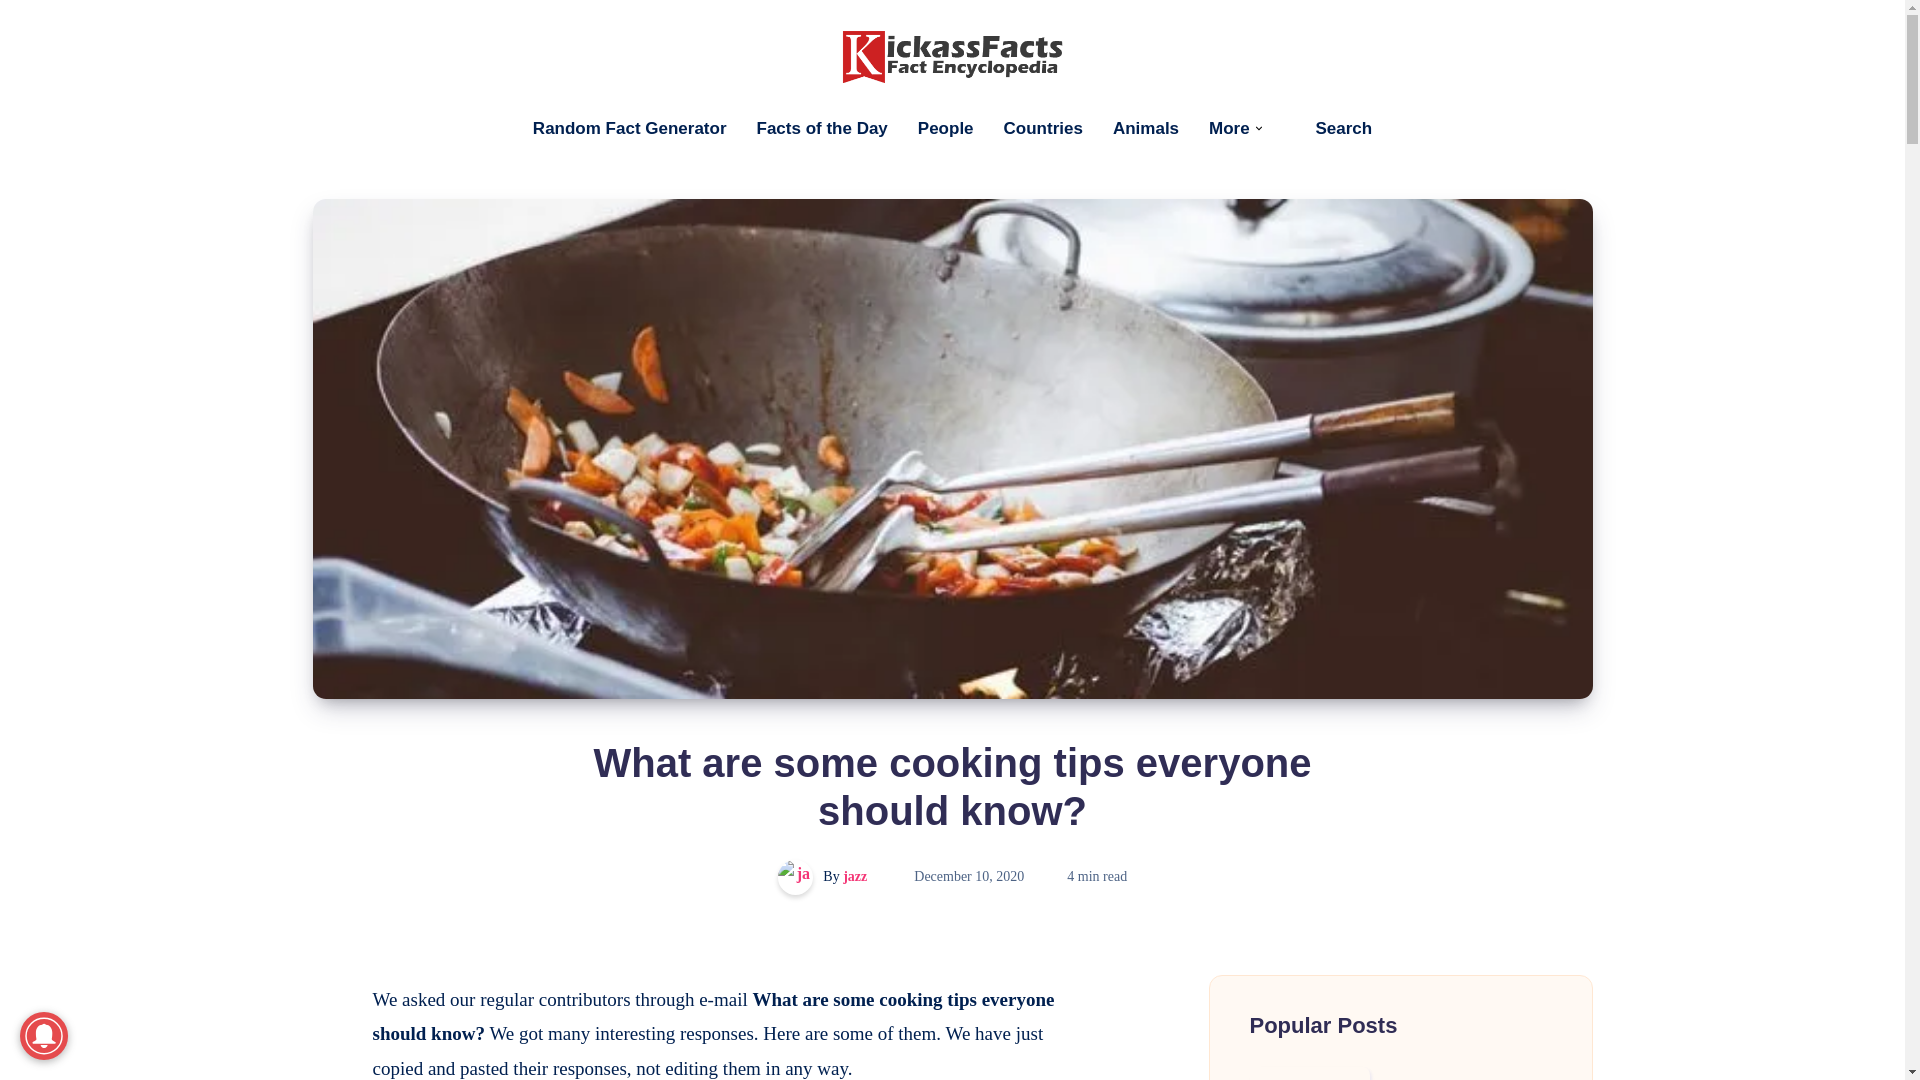  I want to click on Countries, so click(1043, 128).